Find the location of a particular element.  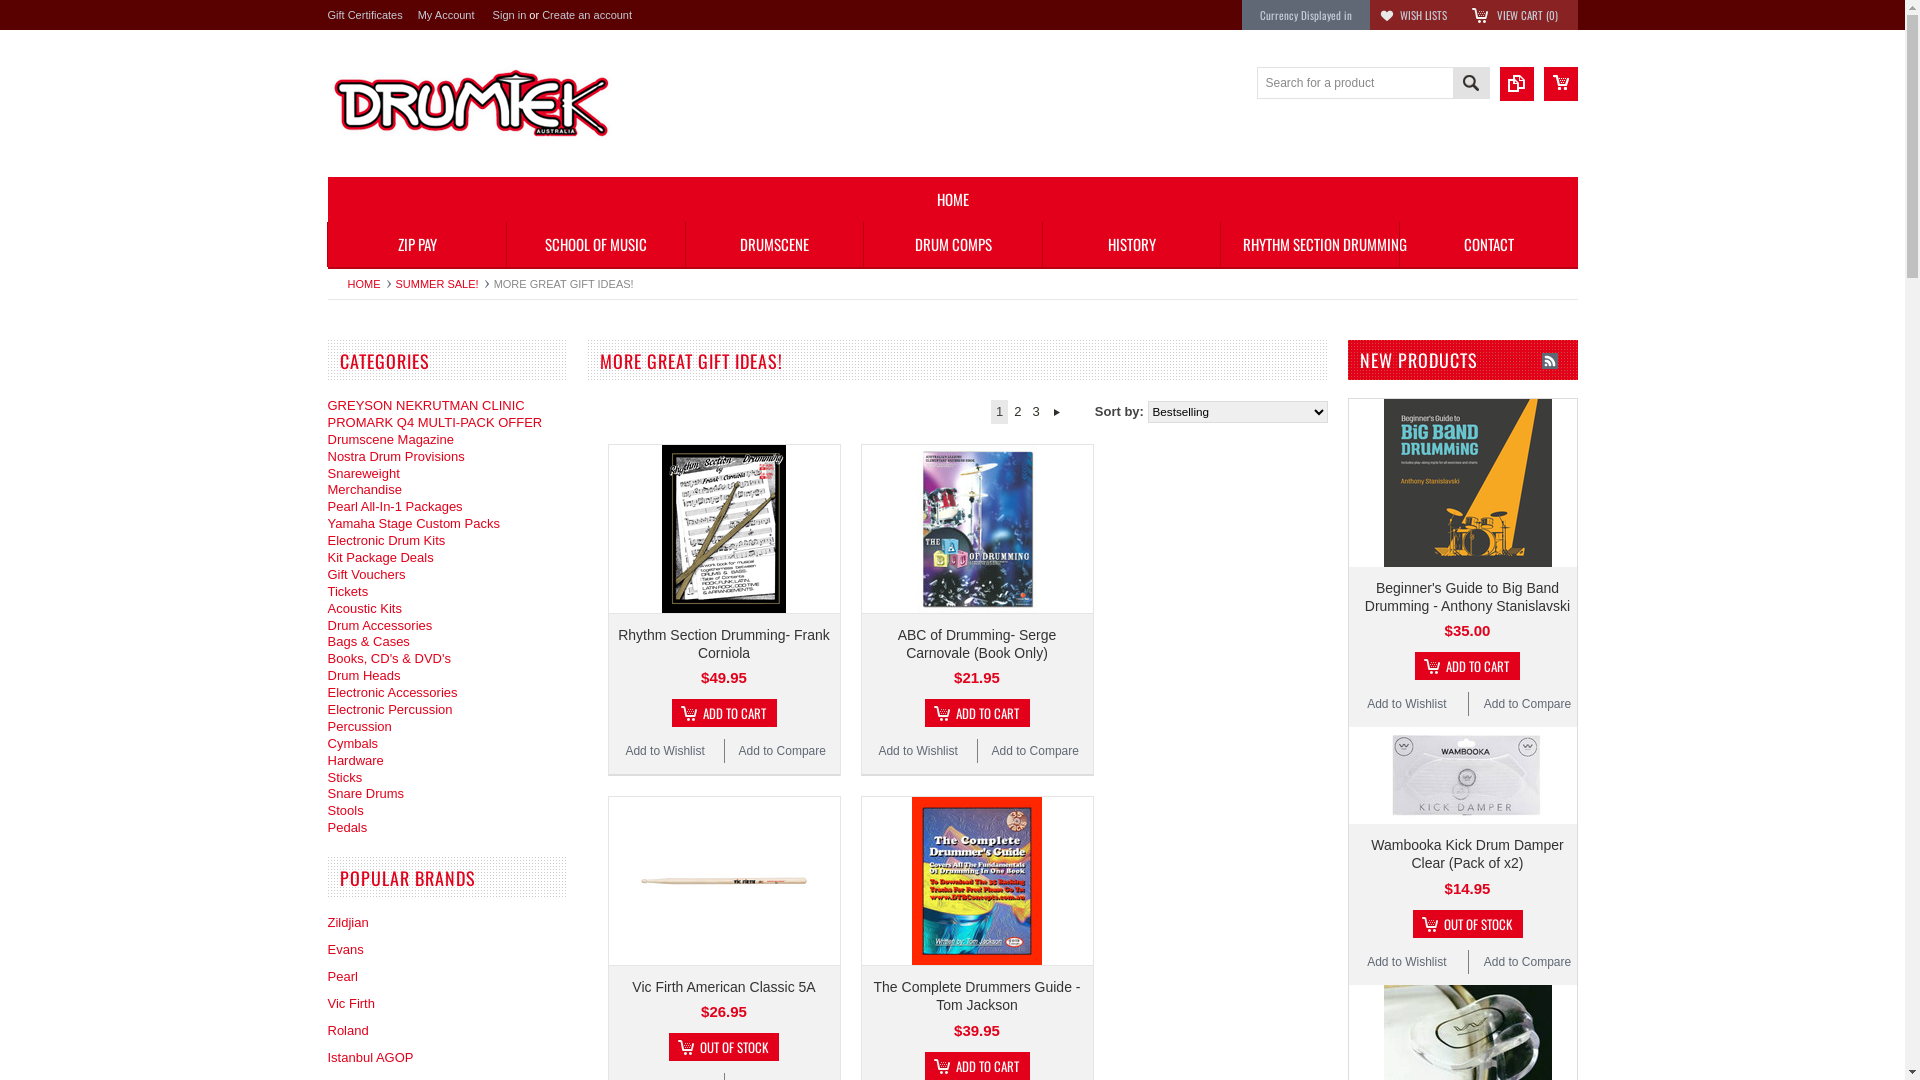

Acoustic Kits is located at coordinates (365, 608).